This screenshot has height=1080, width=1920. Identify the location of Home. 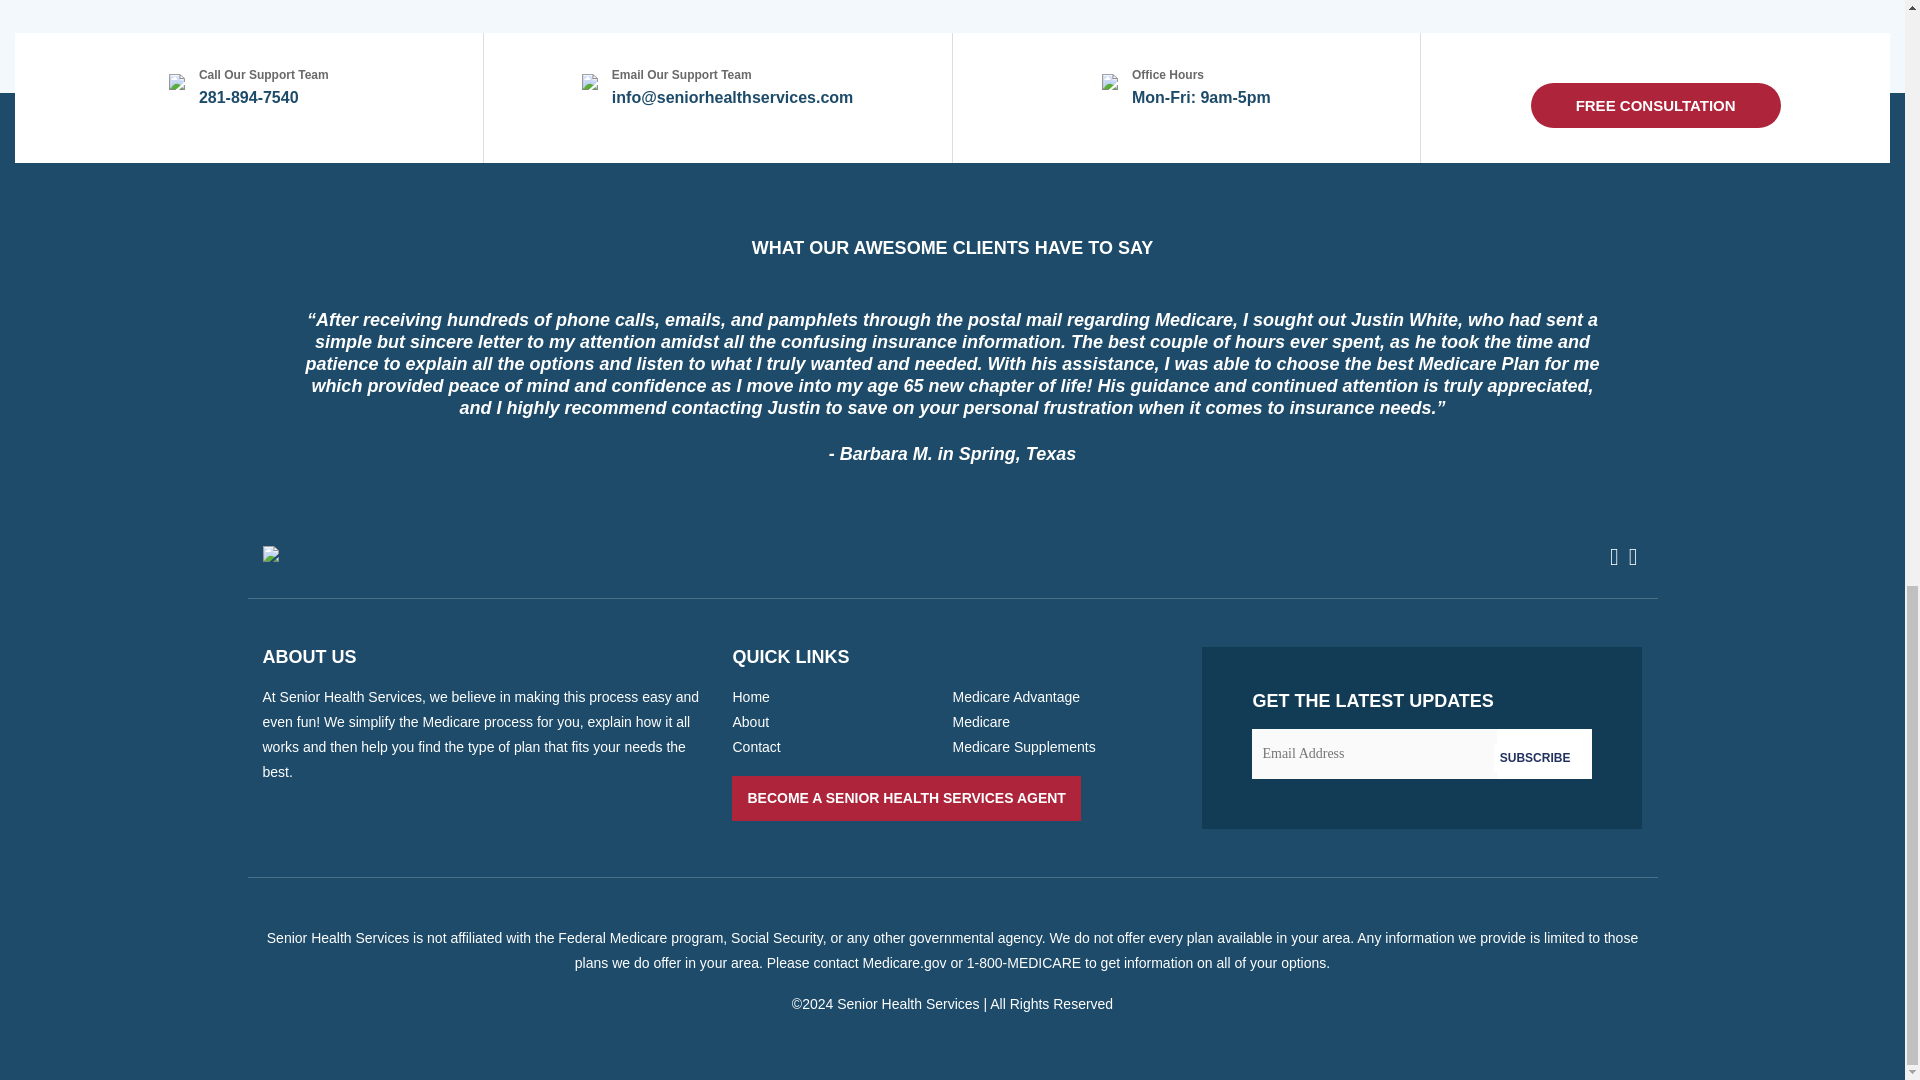
(750, 697).